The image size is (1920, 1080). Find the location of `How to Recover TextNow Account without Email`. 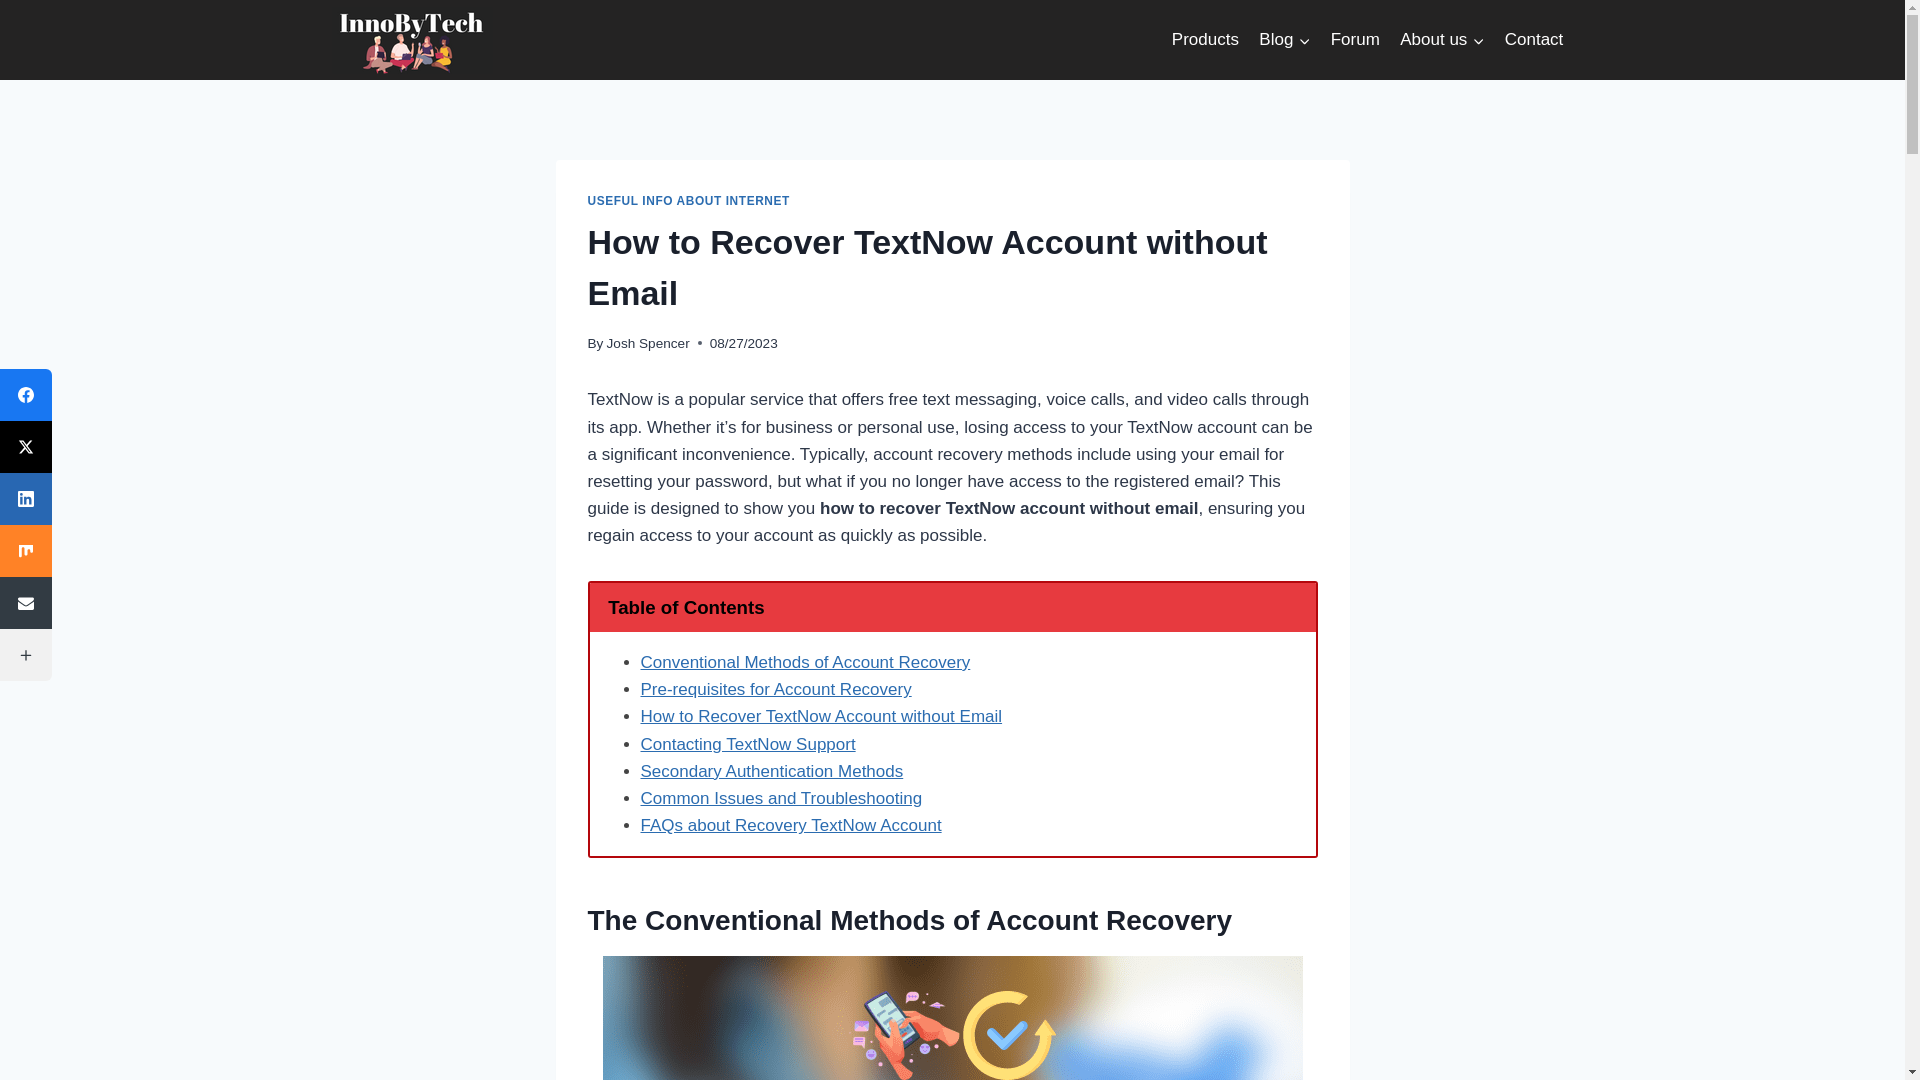

How to Recover TextNow Account without Email is located at coordinates (820, 716).